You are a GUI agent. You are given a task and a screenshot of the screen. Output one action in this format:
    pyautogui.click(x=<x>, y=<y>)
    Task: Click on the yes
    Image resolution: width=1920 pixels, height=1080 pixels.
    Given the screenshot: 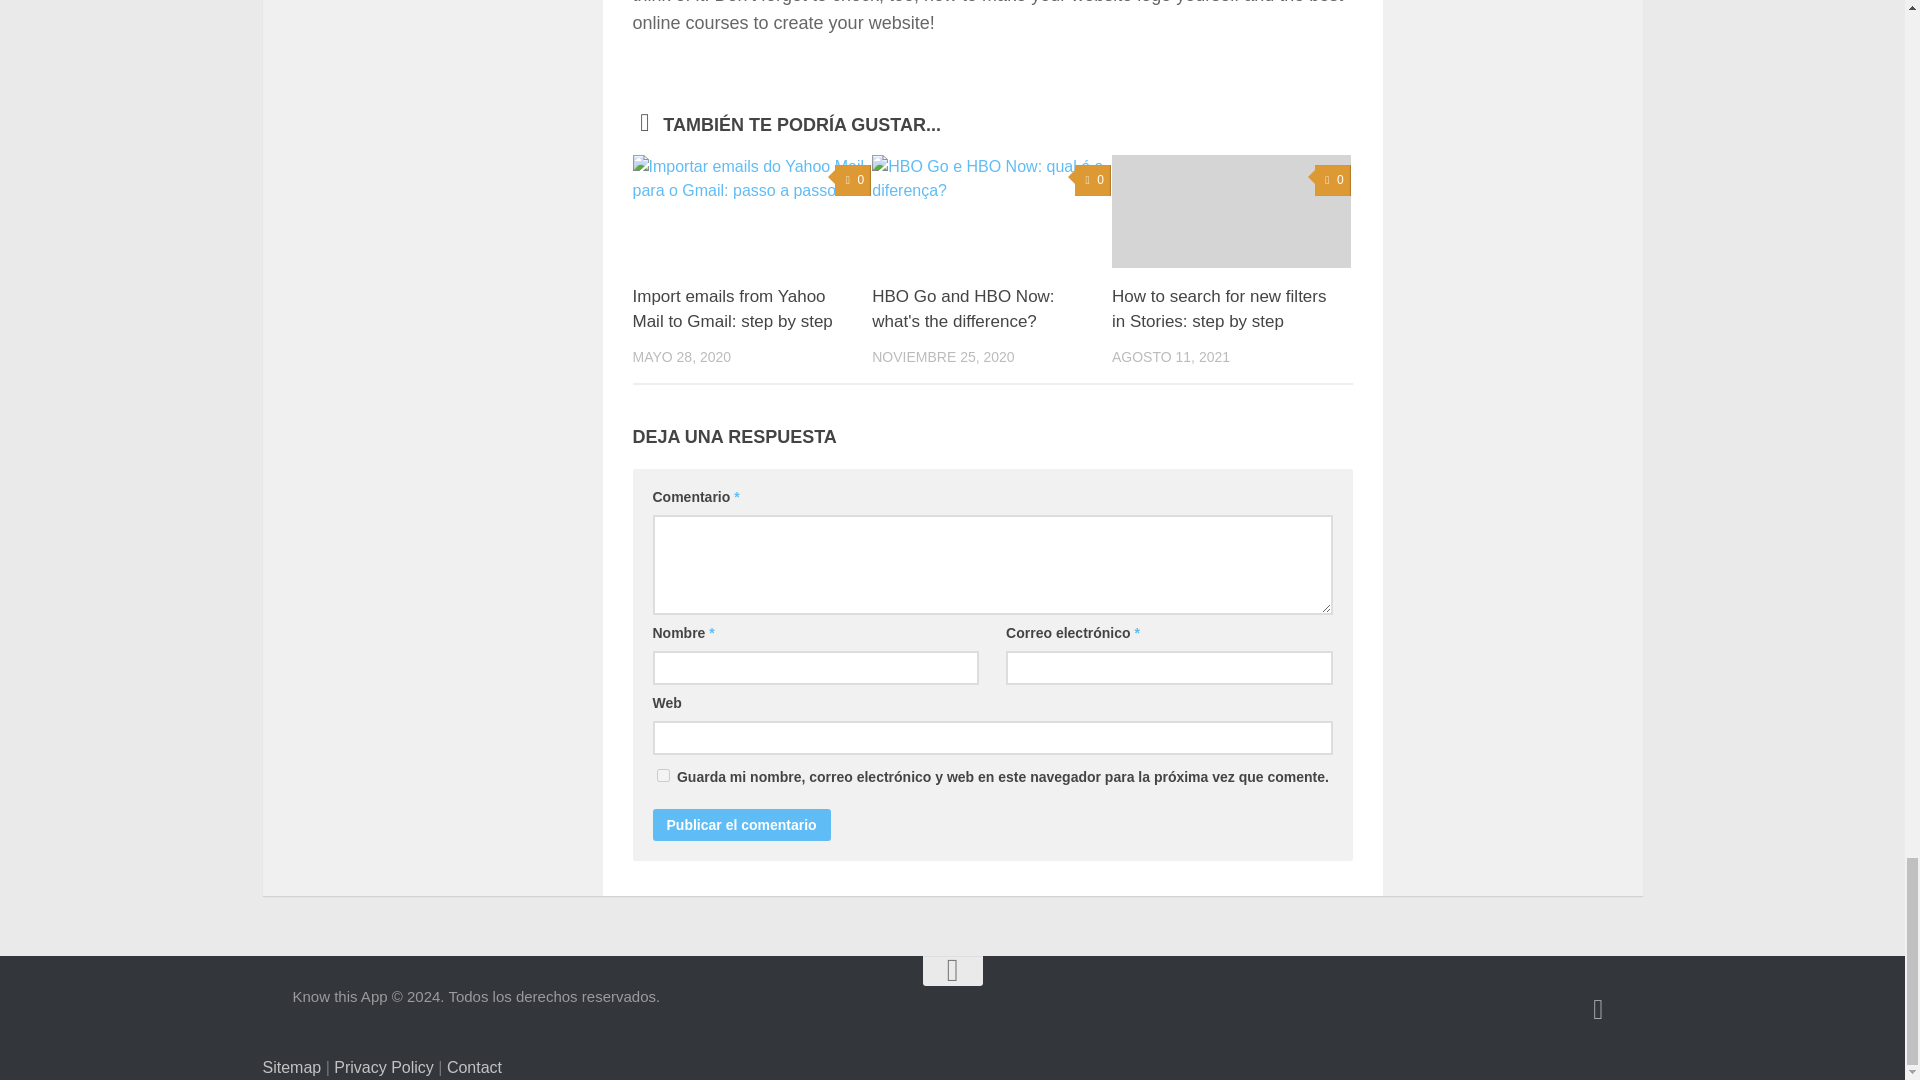 What is the action you would take?
    pyautogui.click(x=662, y=774)
    